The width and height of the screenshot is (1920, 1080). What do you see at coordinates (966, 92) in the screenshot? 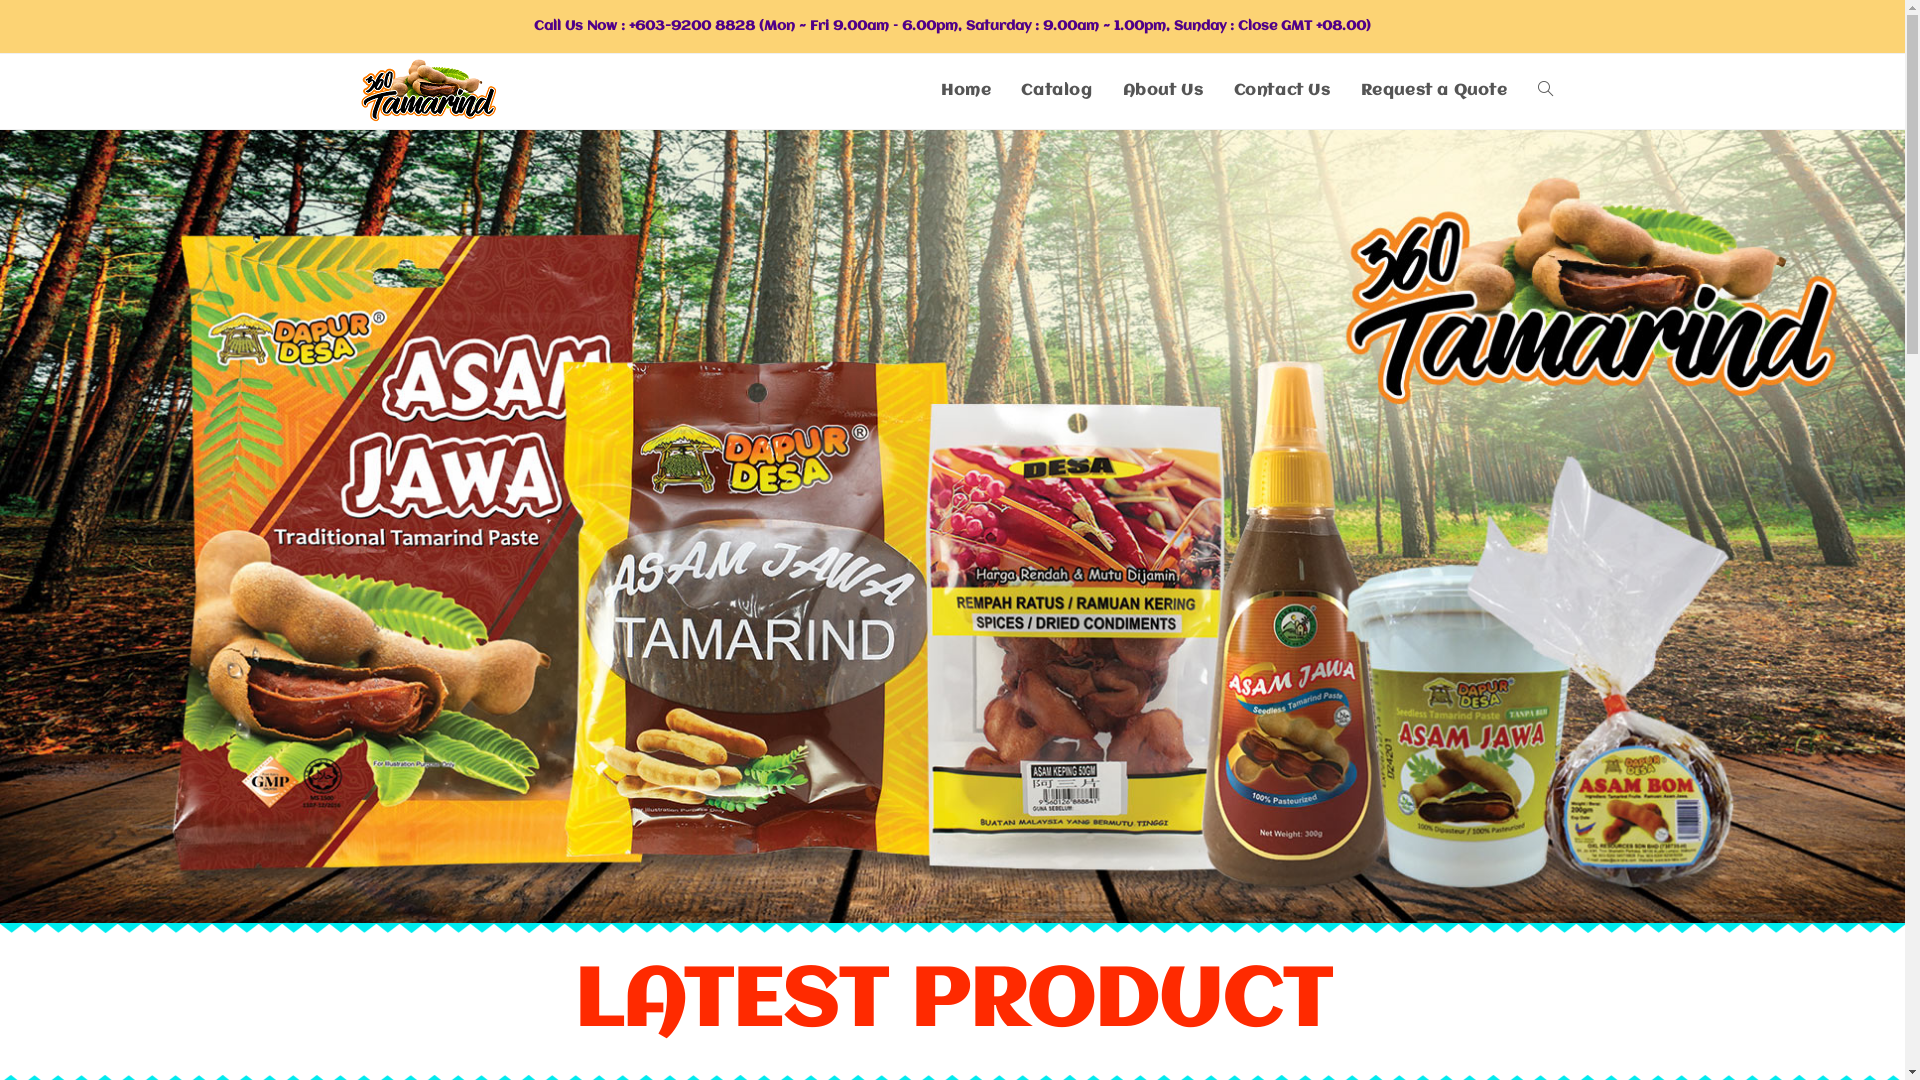
I see `Home` at bounding box center [966, 92].